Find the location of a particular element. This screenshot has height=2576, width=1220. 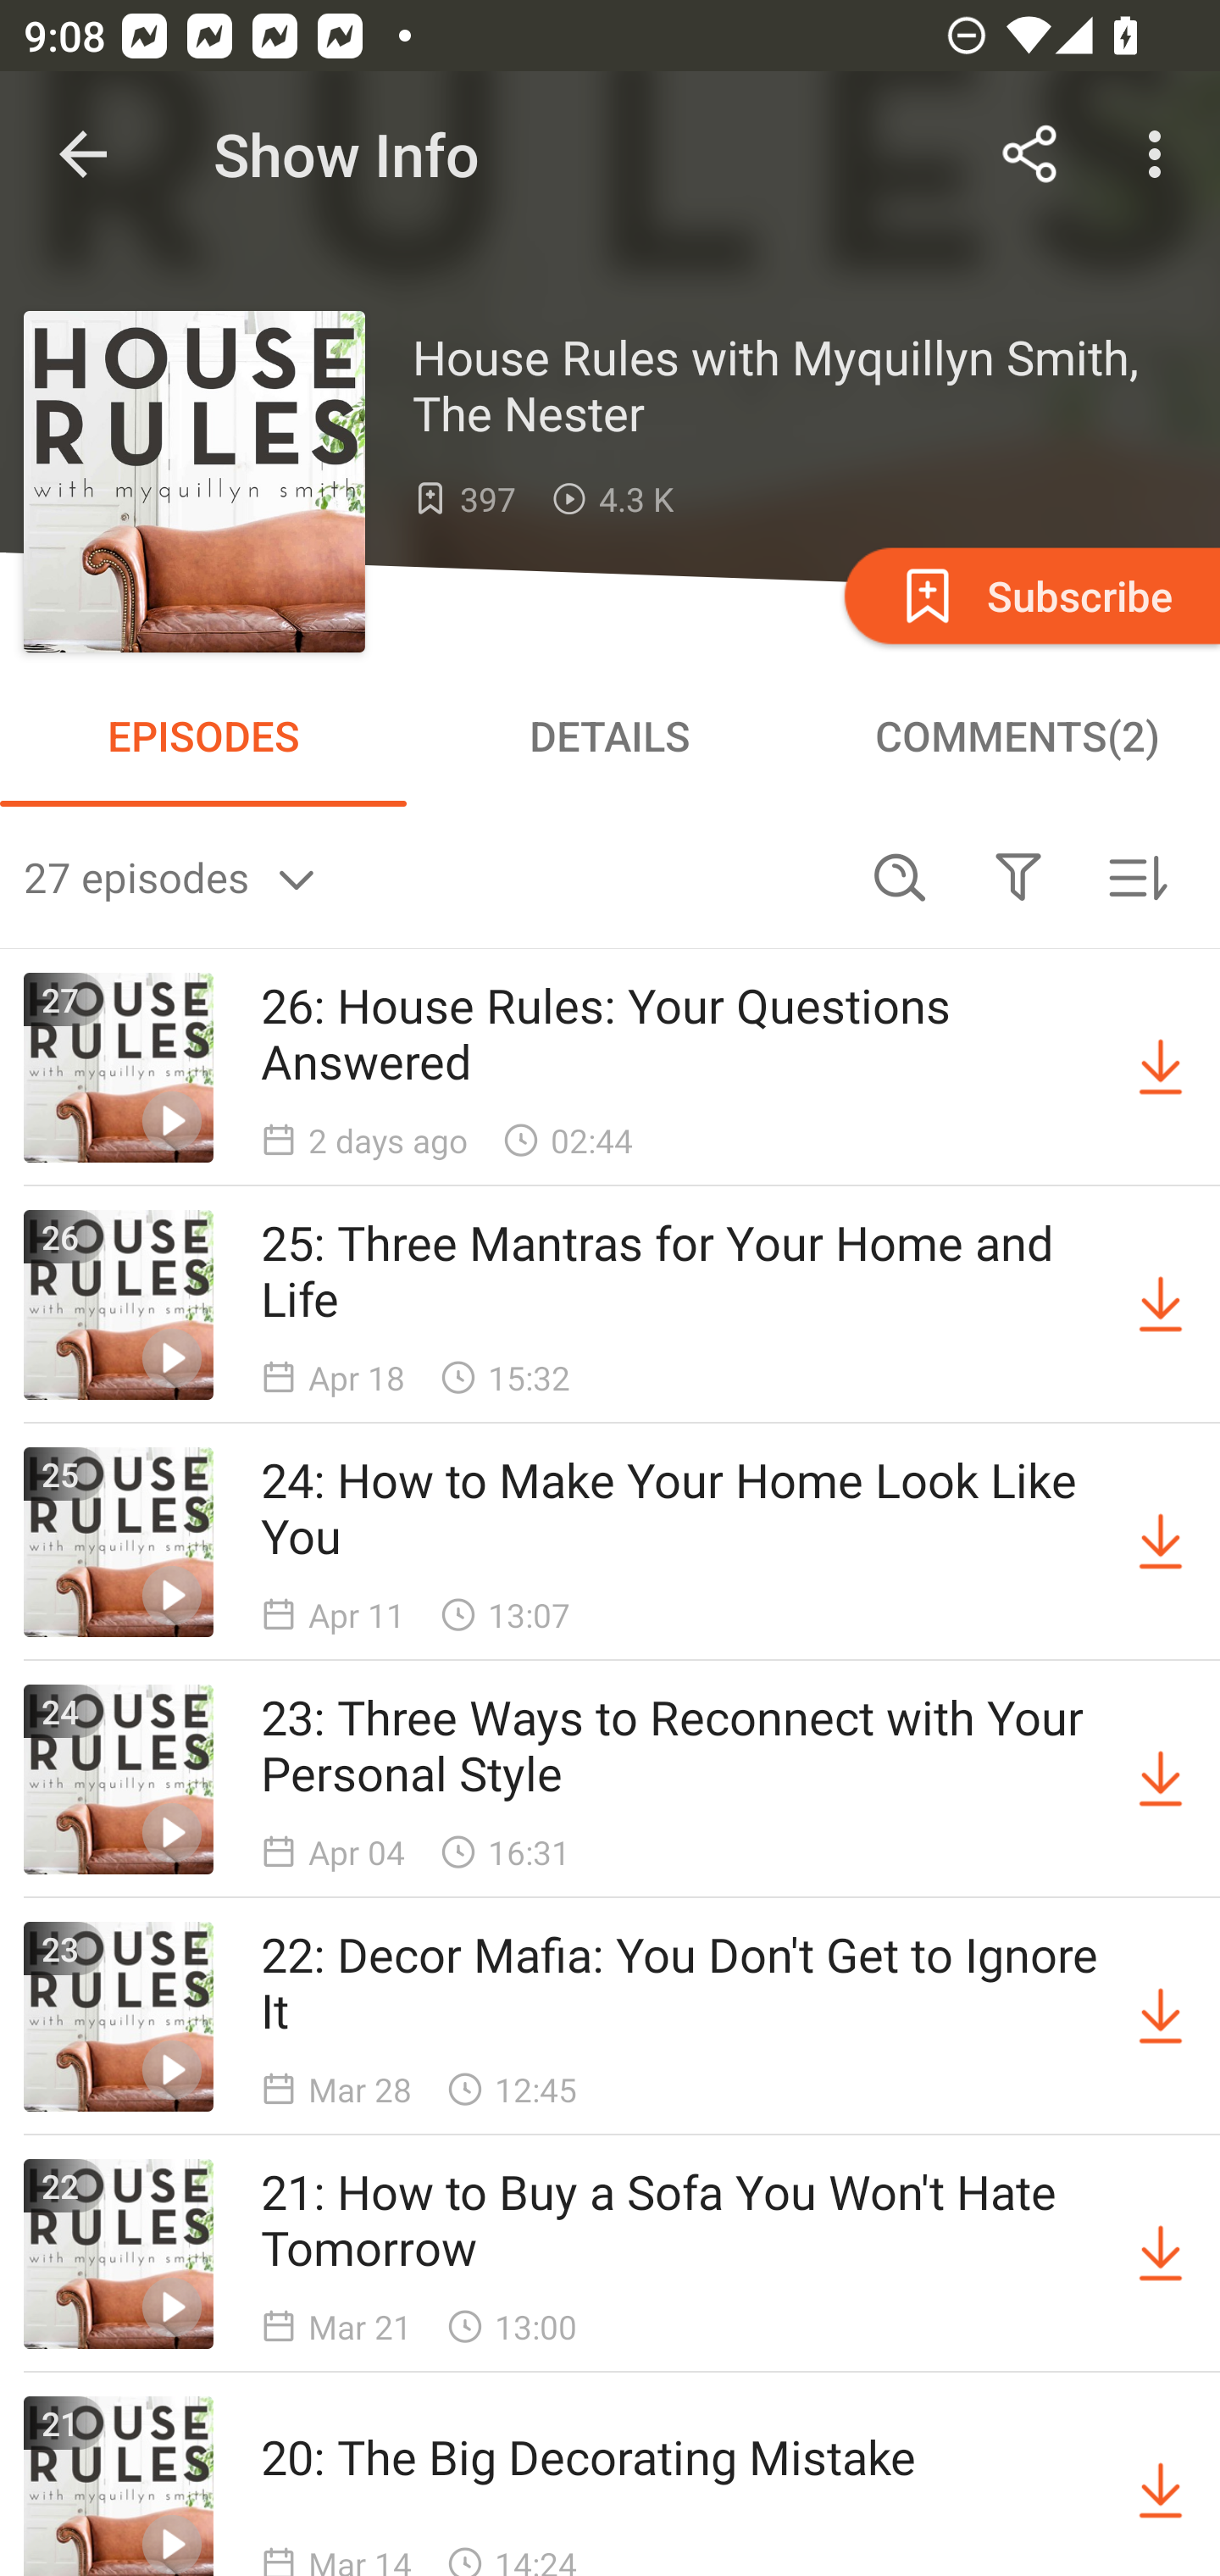

Download is located at coordinates (1161, 2486).